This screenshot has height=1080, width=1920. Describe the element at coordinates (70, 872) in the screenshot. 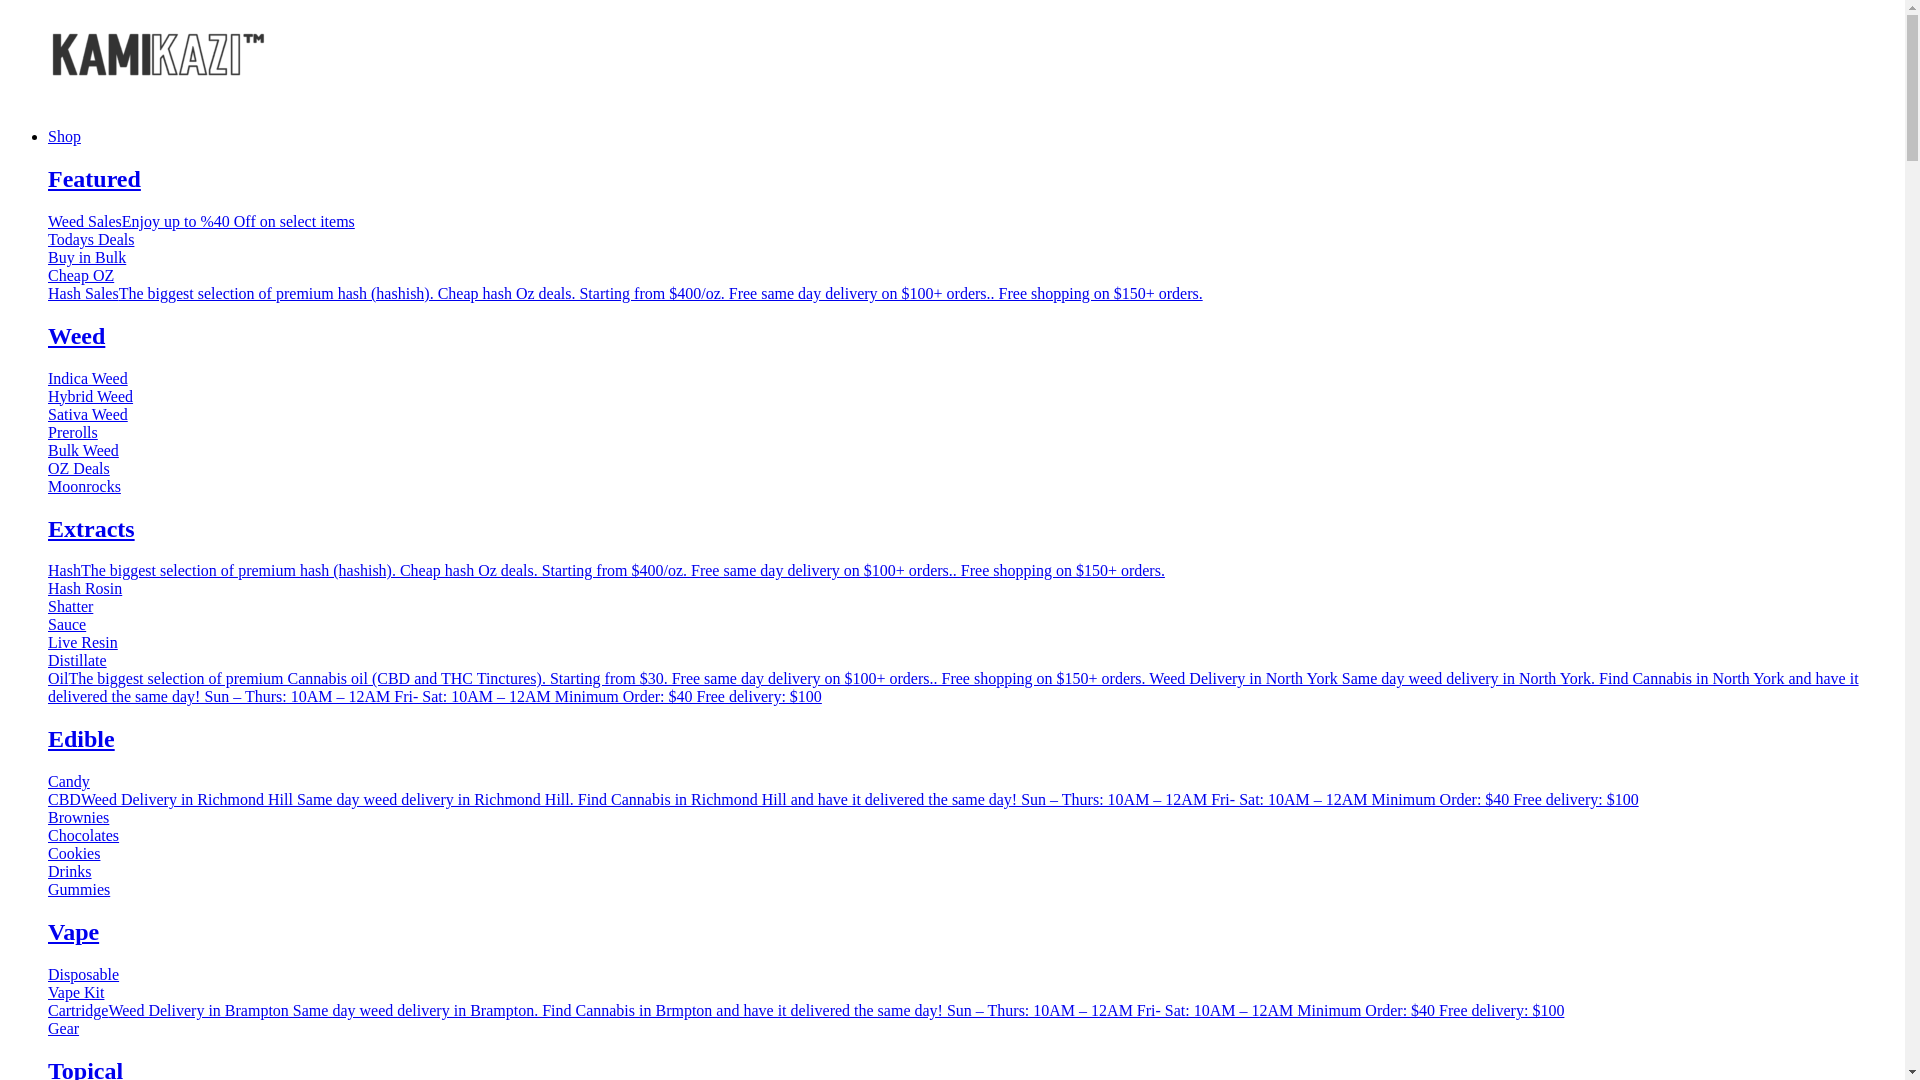

I see `Drinks` at that location.